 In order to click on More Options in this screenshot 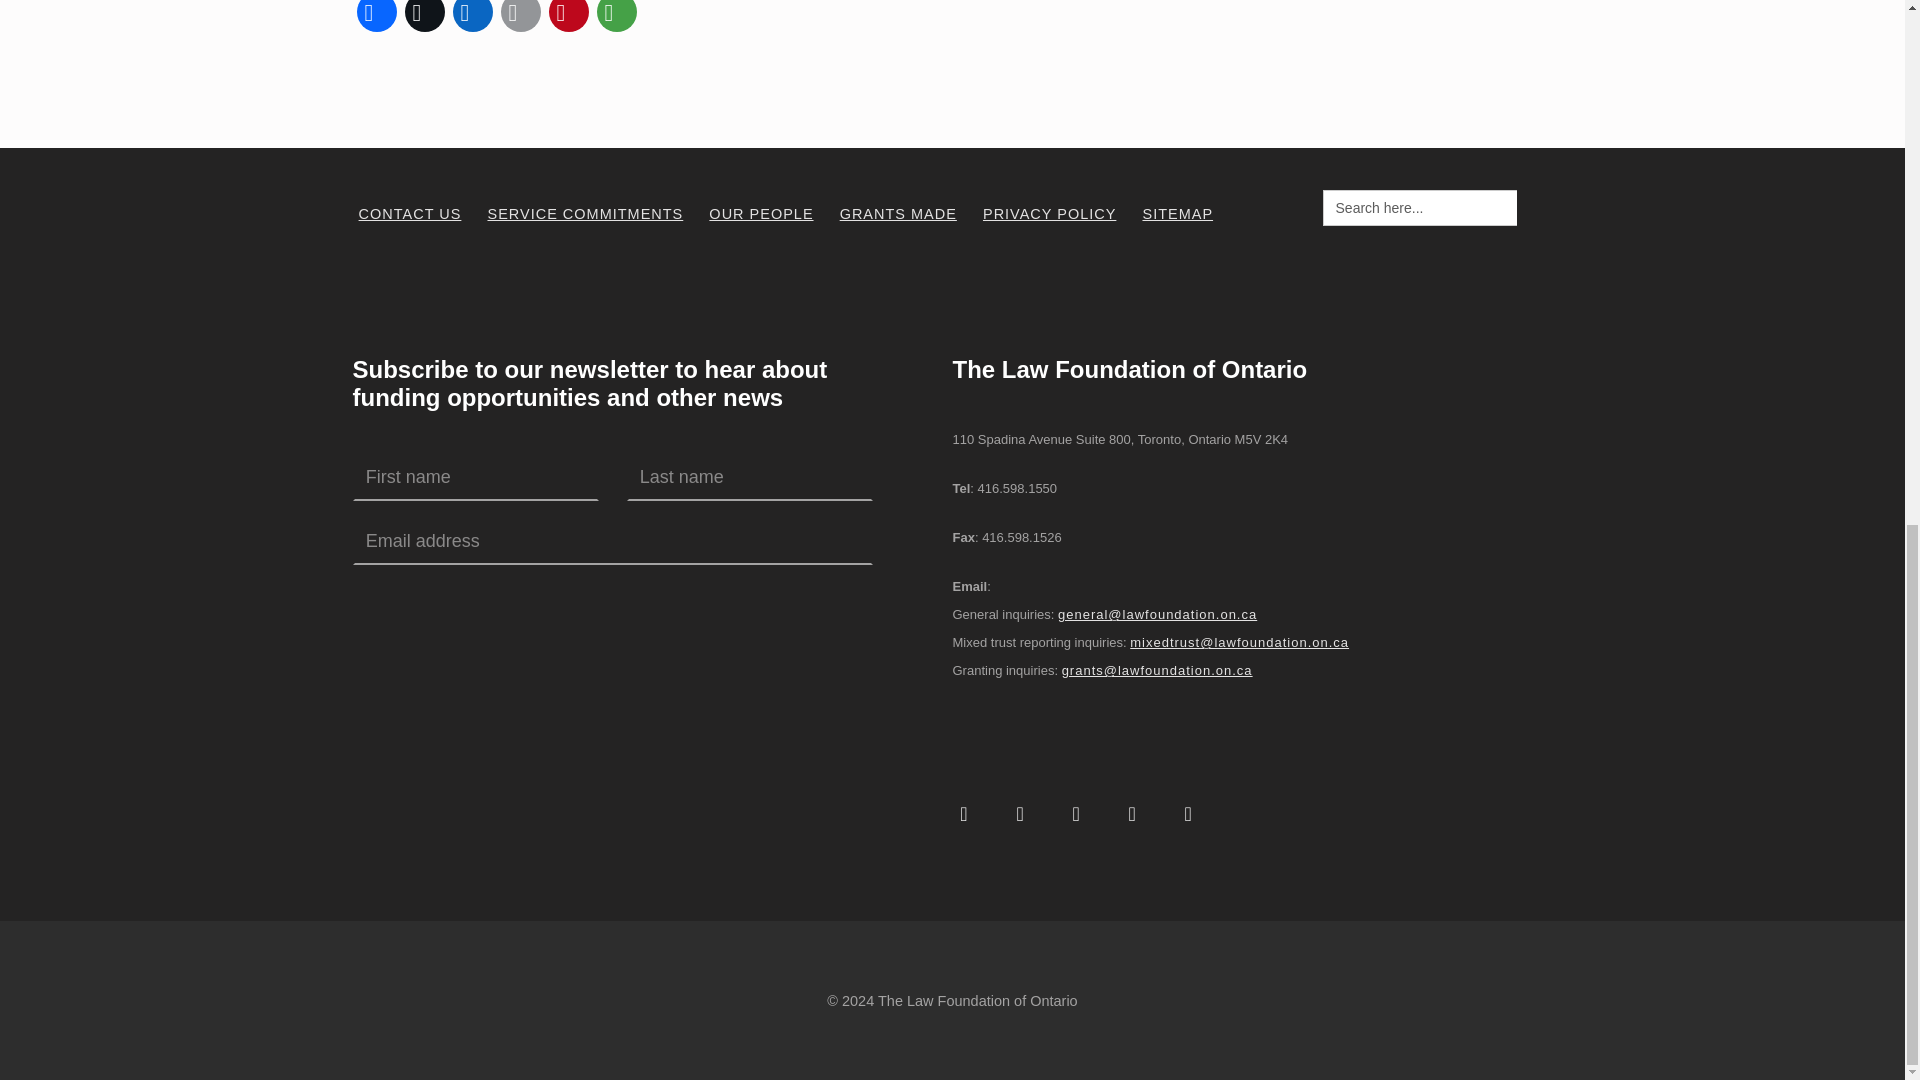, I will do `click(615, 18)`.